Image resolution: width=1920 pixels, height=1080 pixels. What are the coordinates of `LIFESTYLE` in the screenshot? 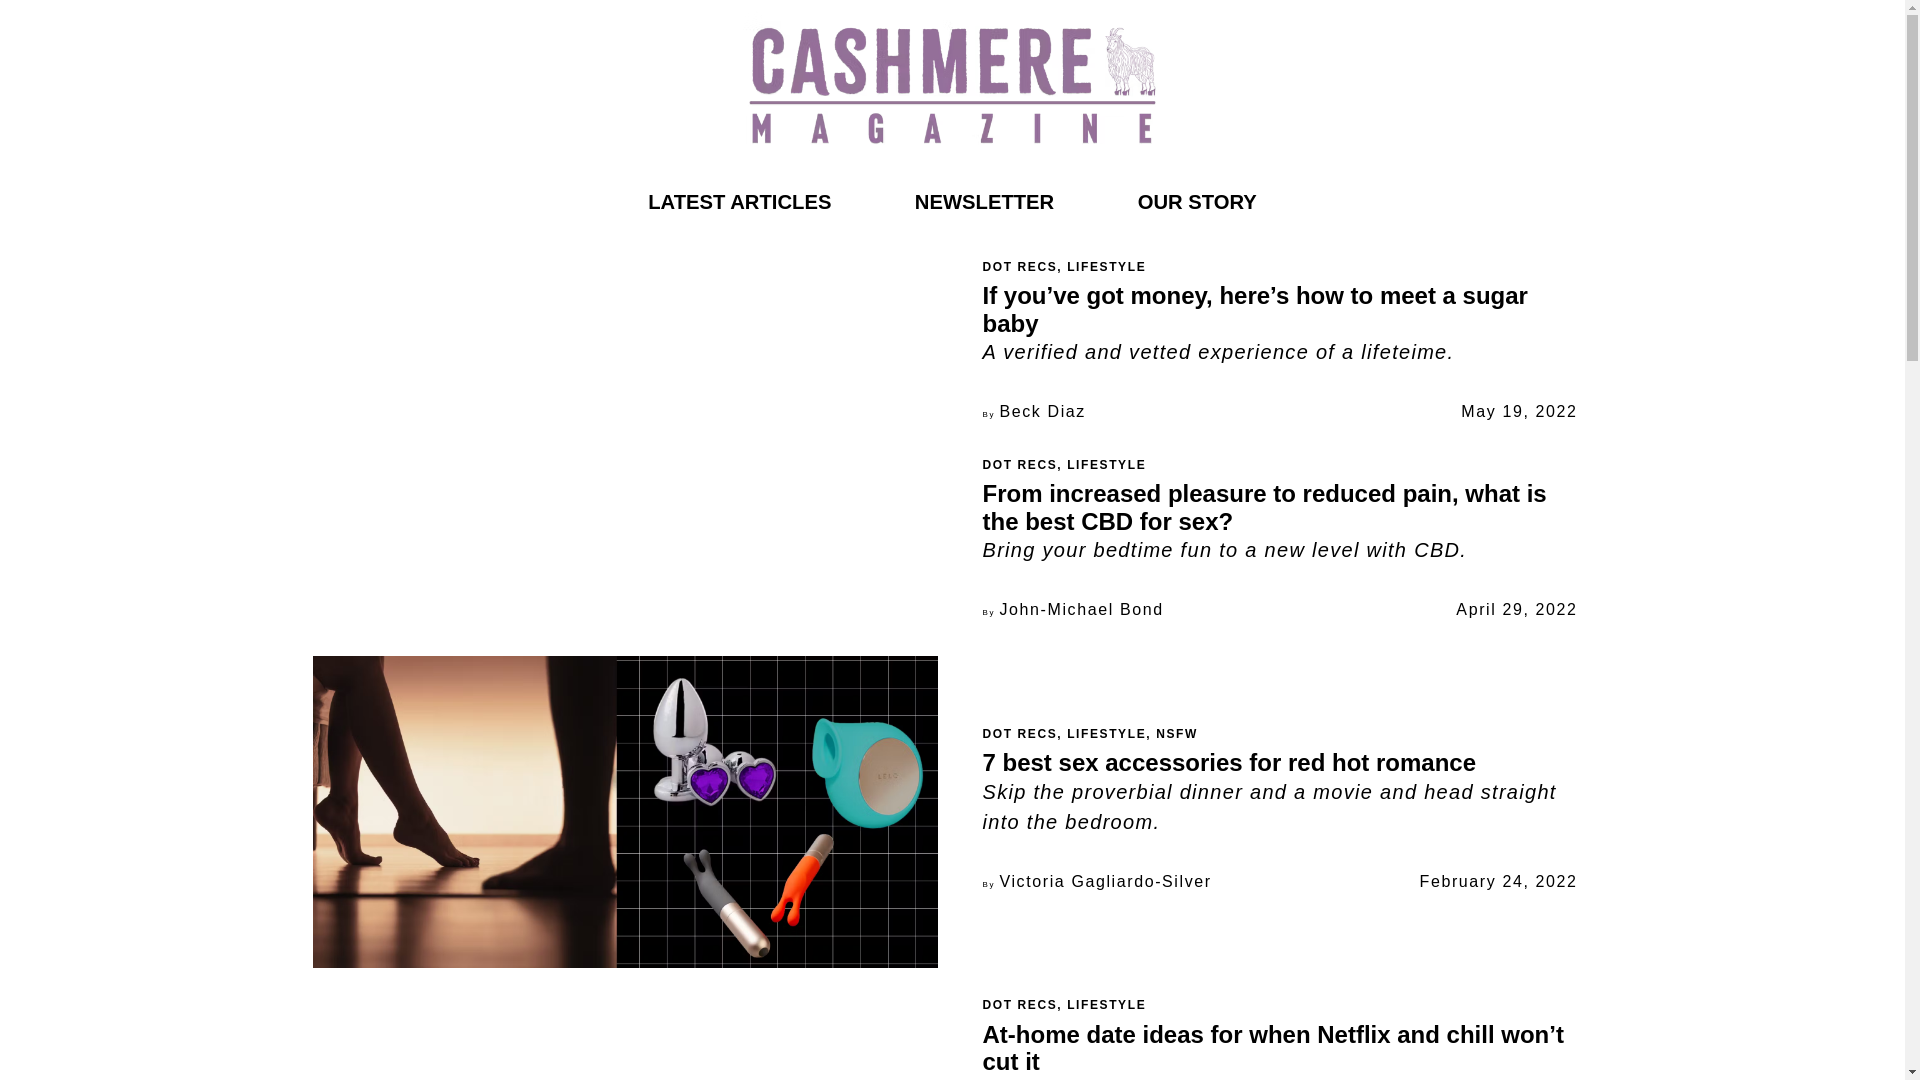 It's located at (1106, 733).